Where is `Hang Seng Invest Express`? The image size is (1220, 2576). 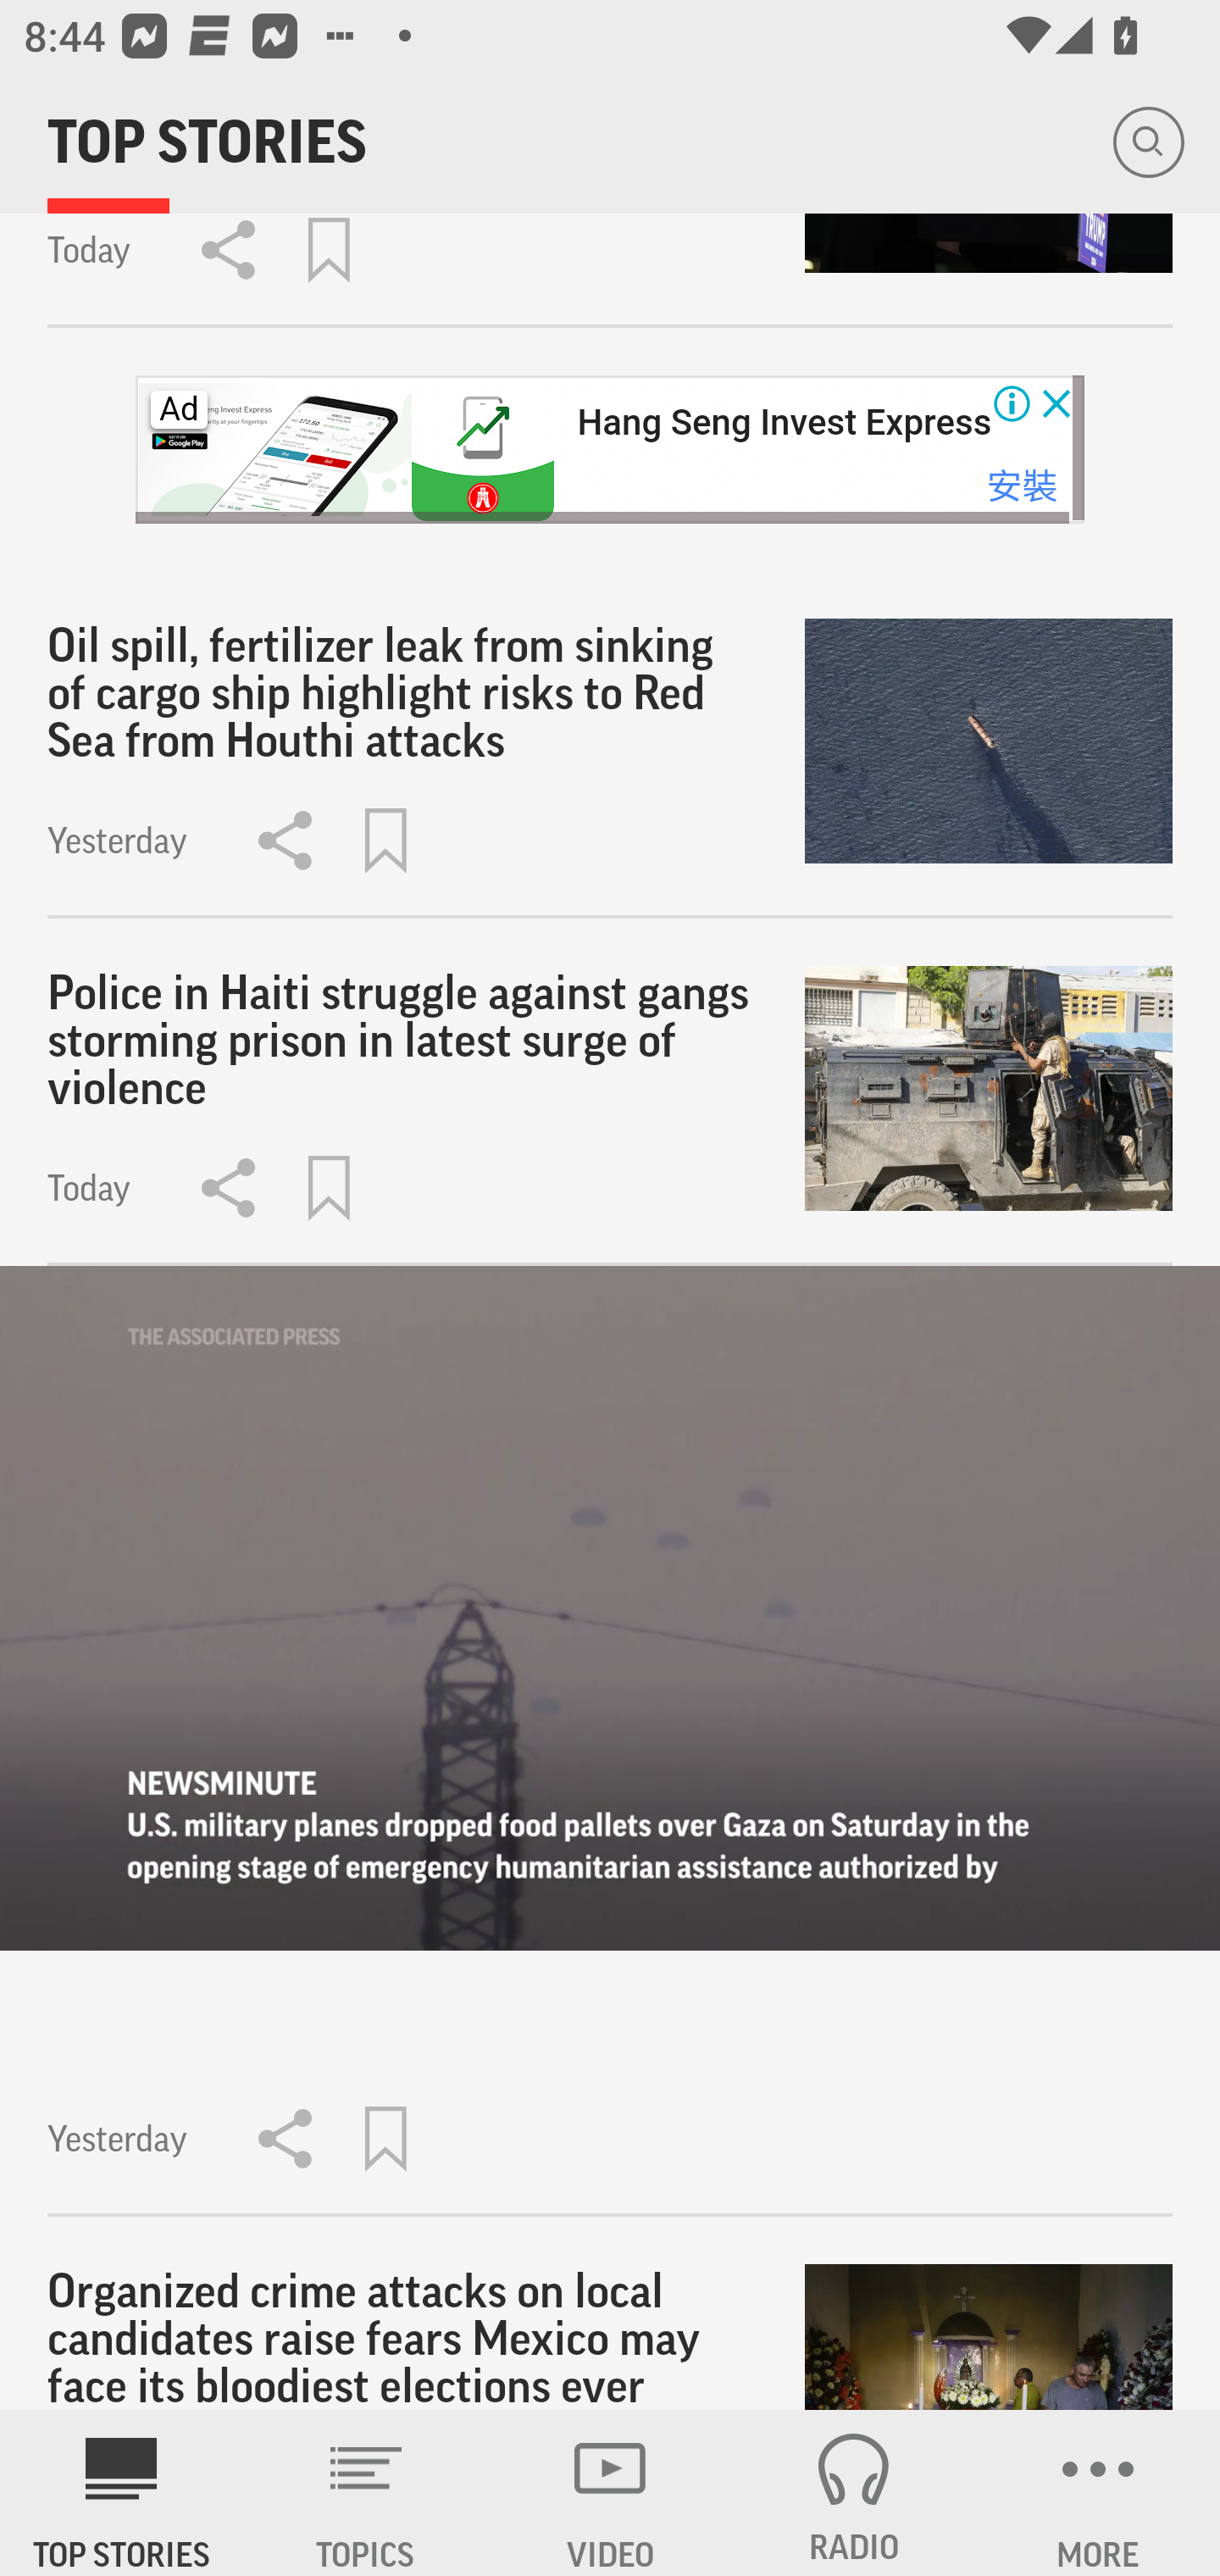 Hang Seng Invest Express is located at coordinates (783, 422).